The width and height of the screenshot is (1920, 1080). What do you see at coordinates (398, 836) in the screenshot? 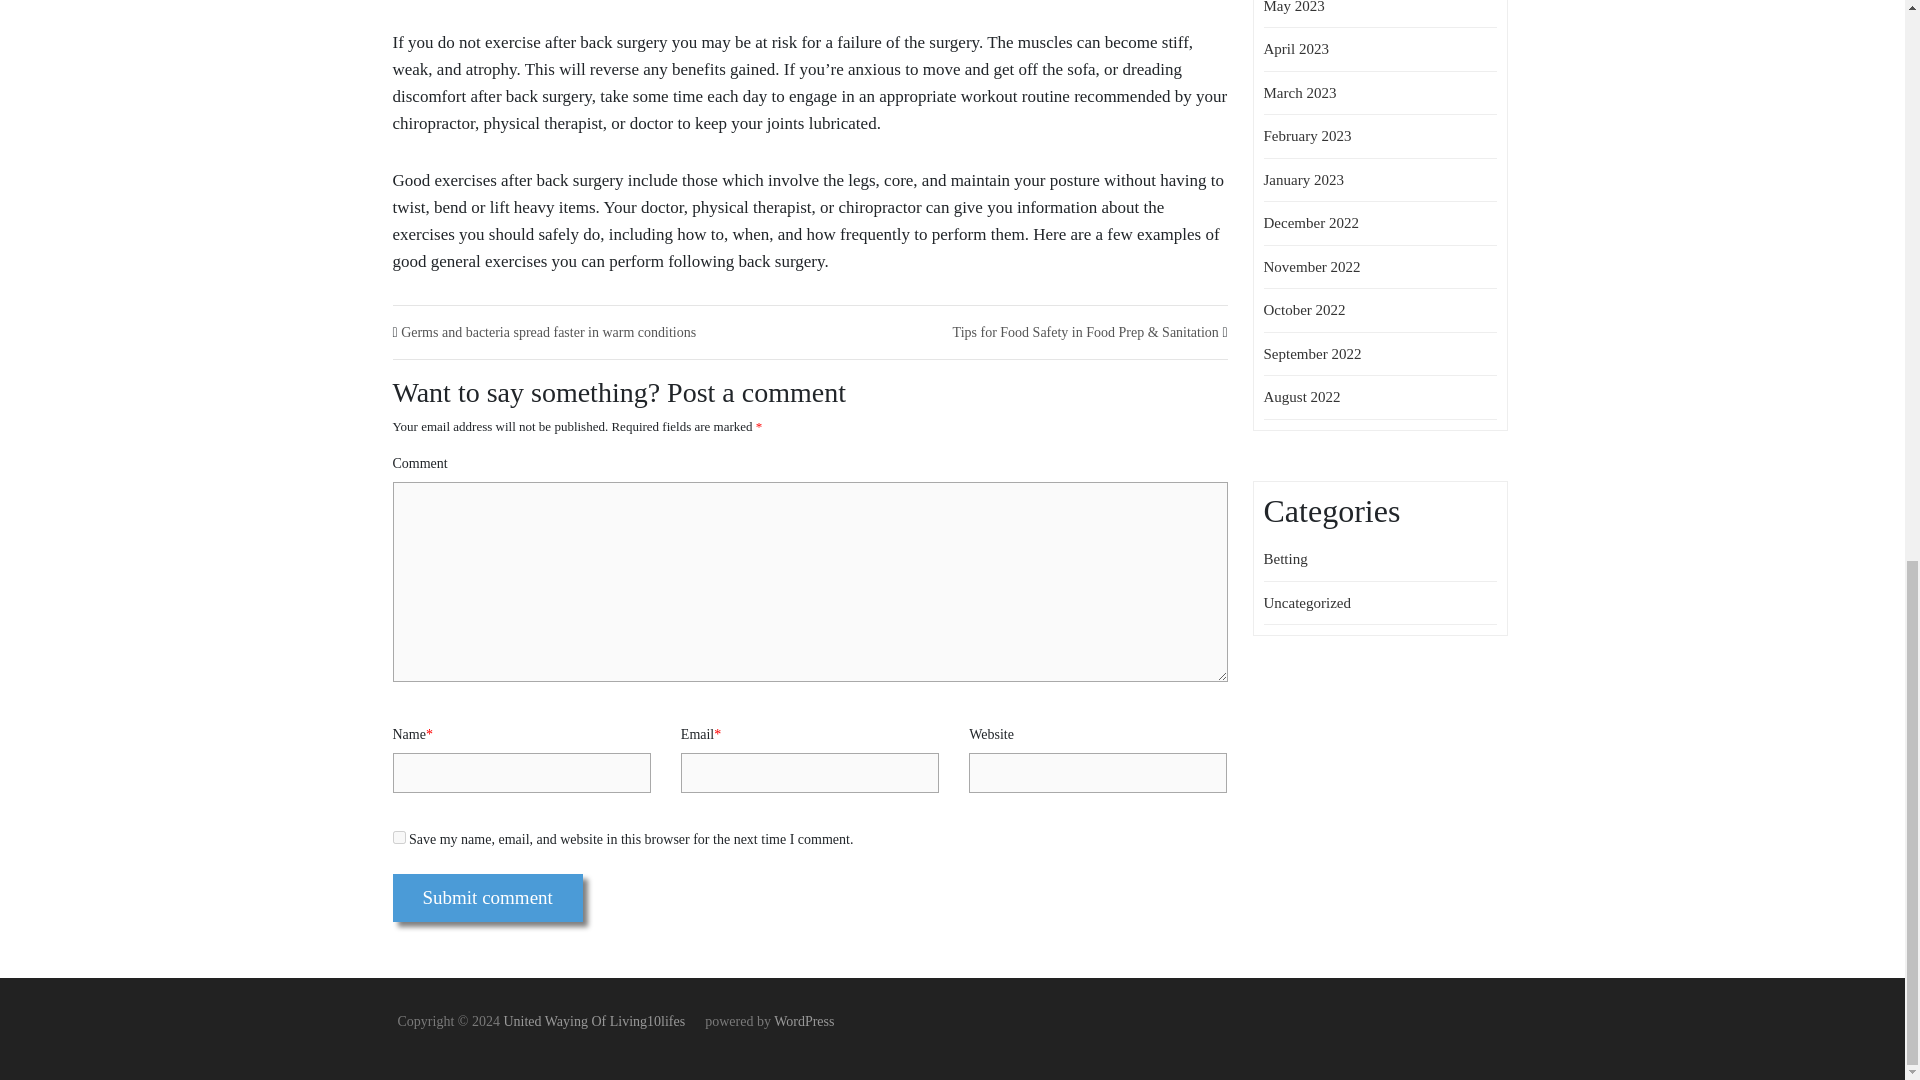
I see `yes` at bounding box center [398, 836].